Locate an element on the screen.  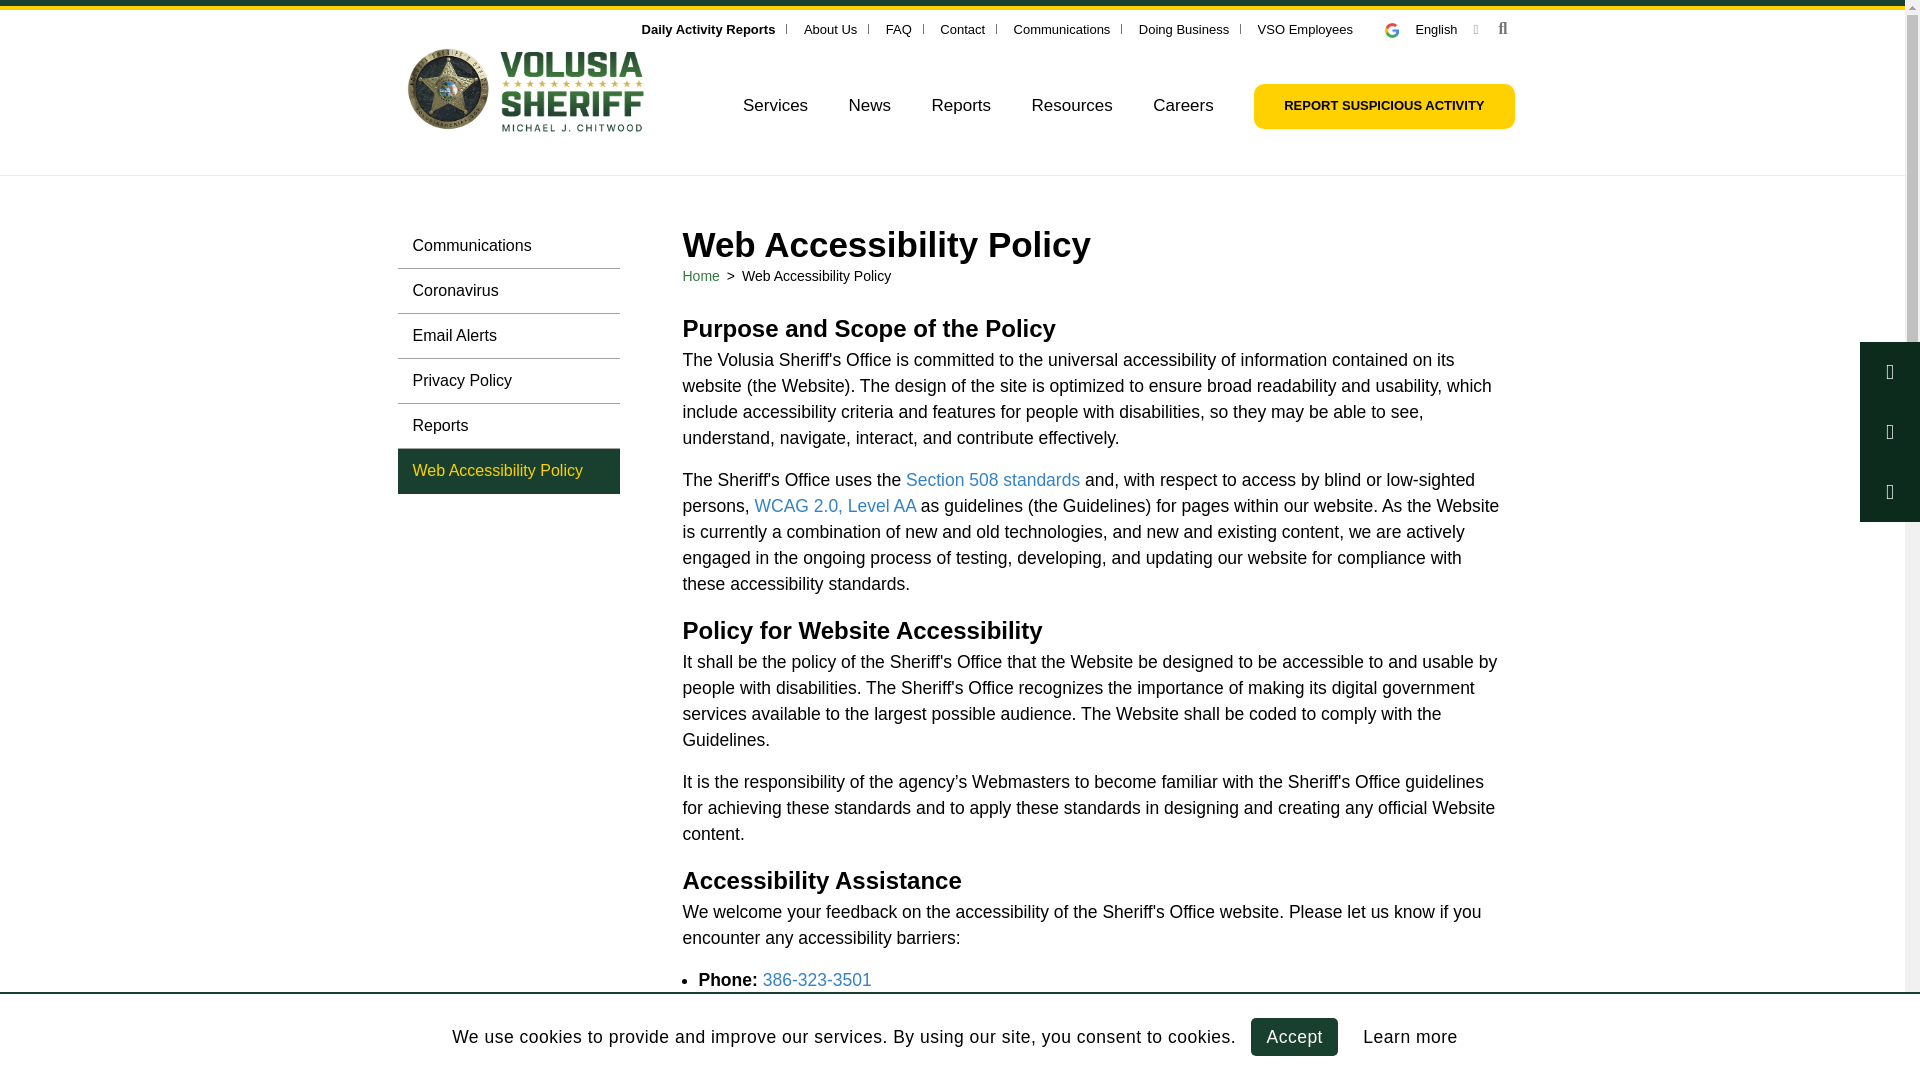
English is located at coordinates (1431, 28).